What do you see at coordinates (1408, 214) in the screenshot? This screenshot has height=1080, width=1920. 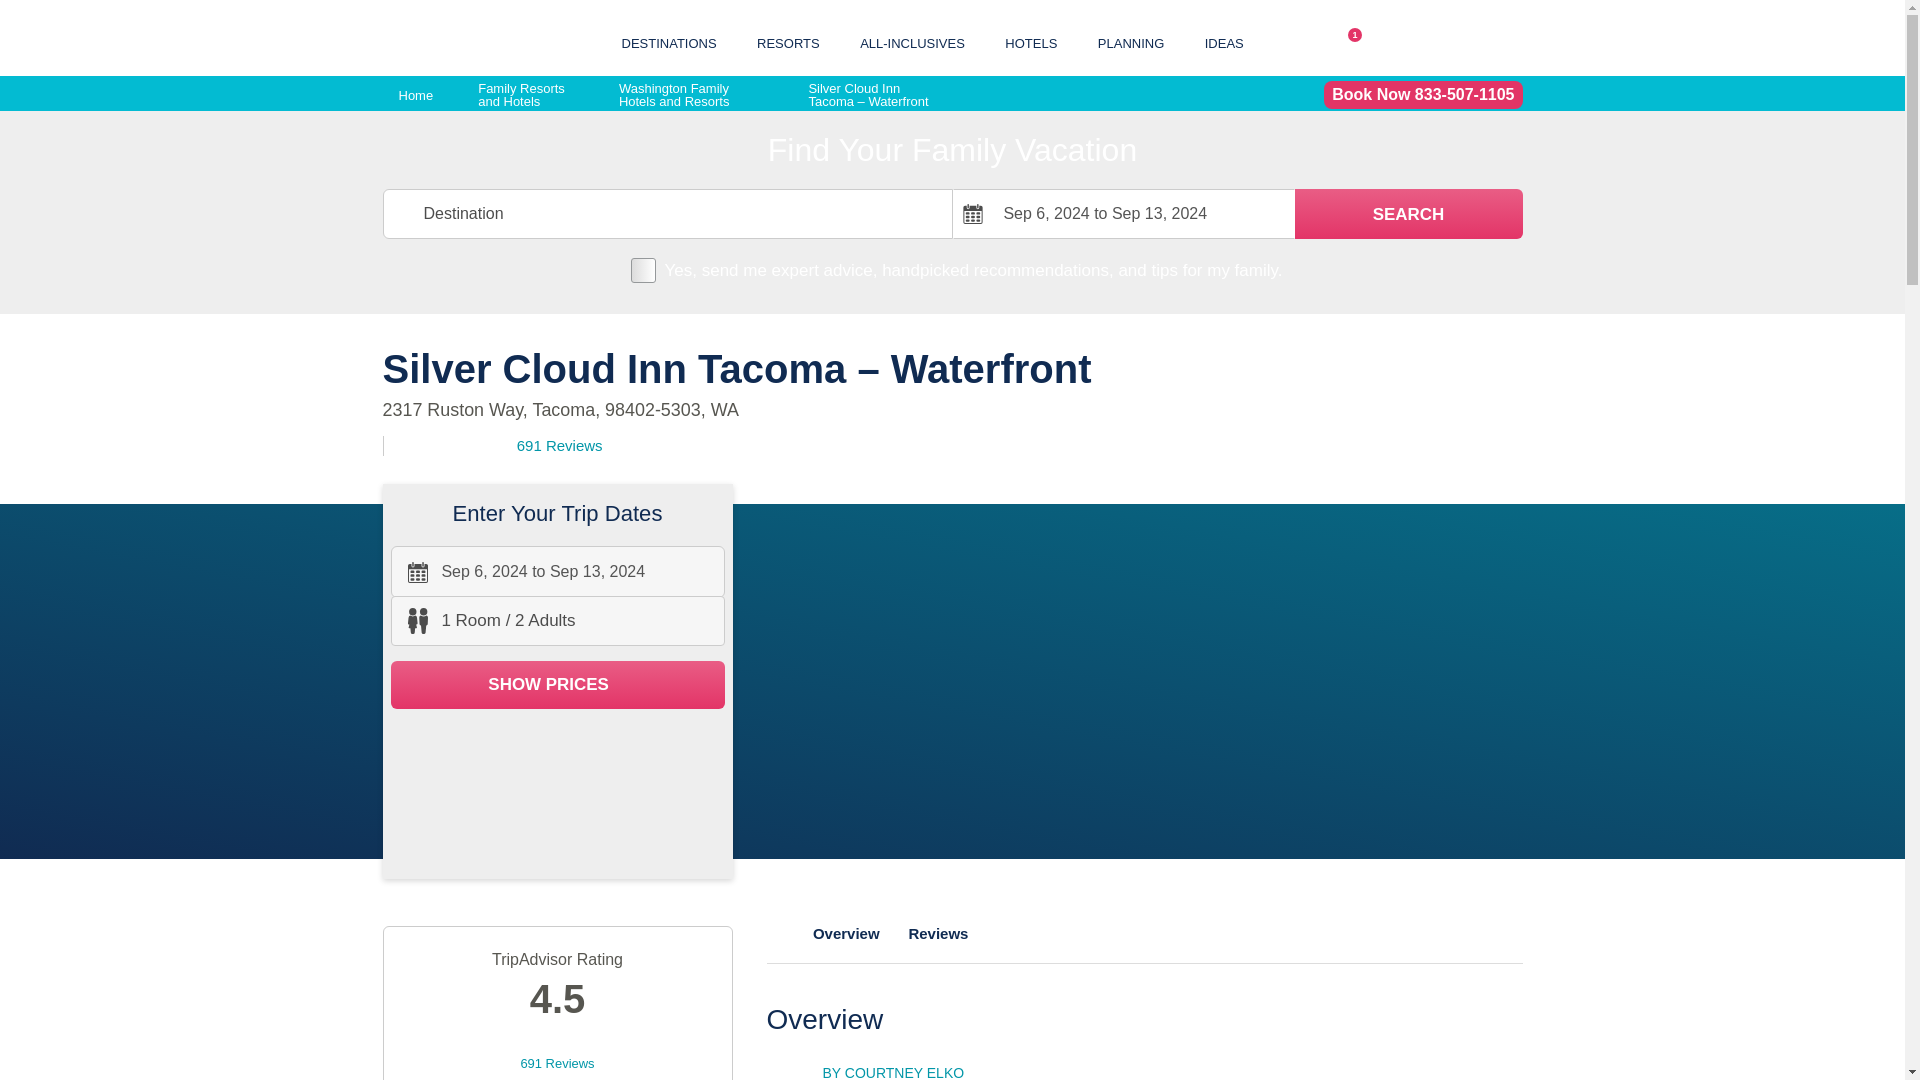 I see `Family Resorts and Hotels` at bounding box center [1408, 214].